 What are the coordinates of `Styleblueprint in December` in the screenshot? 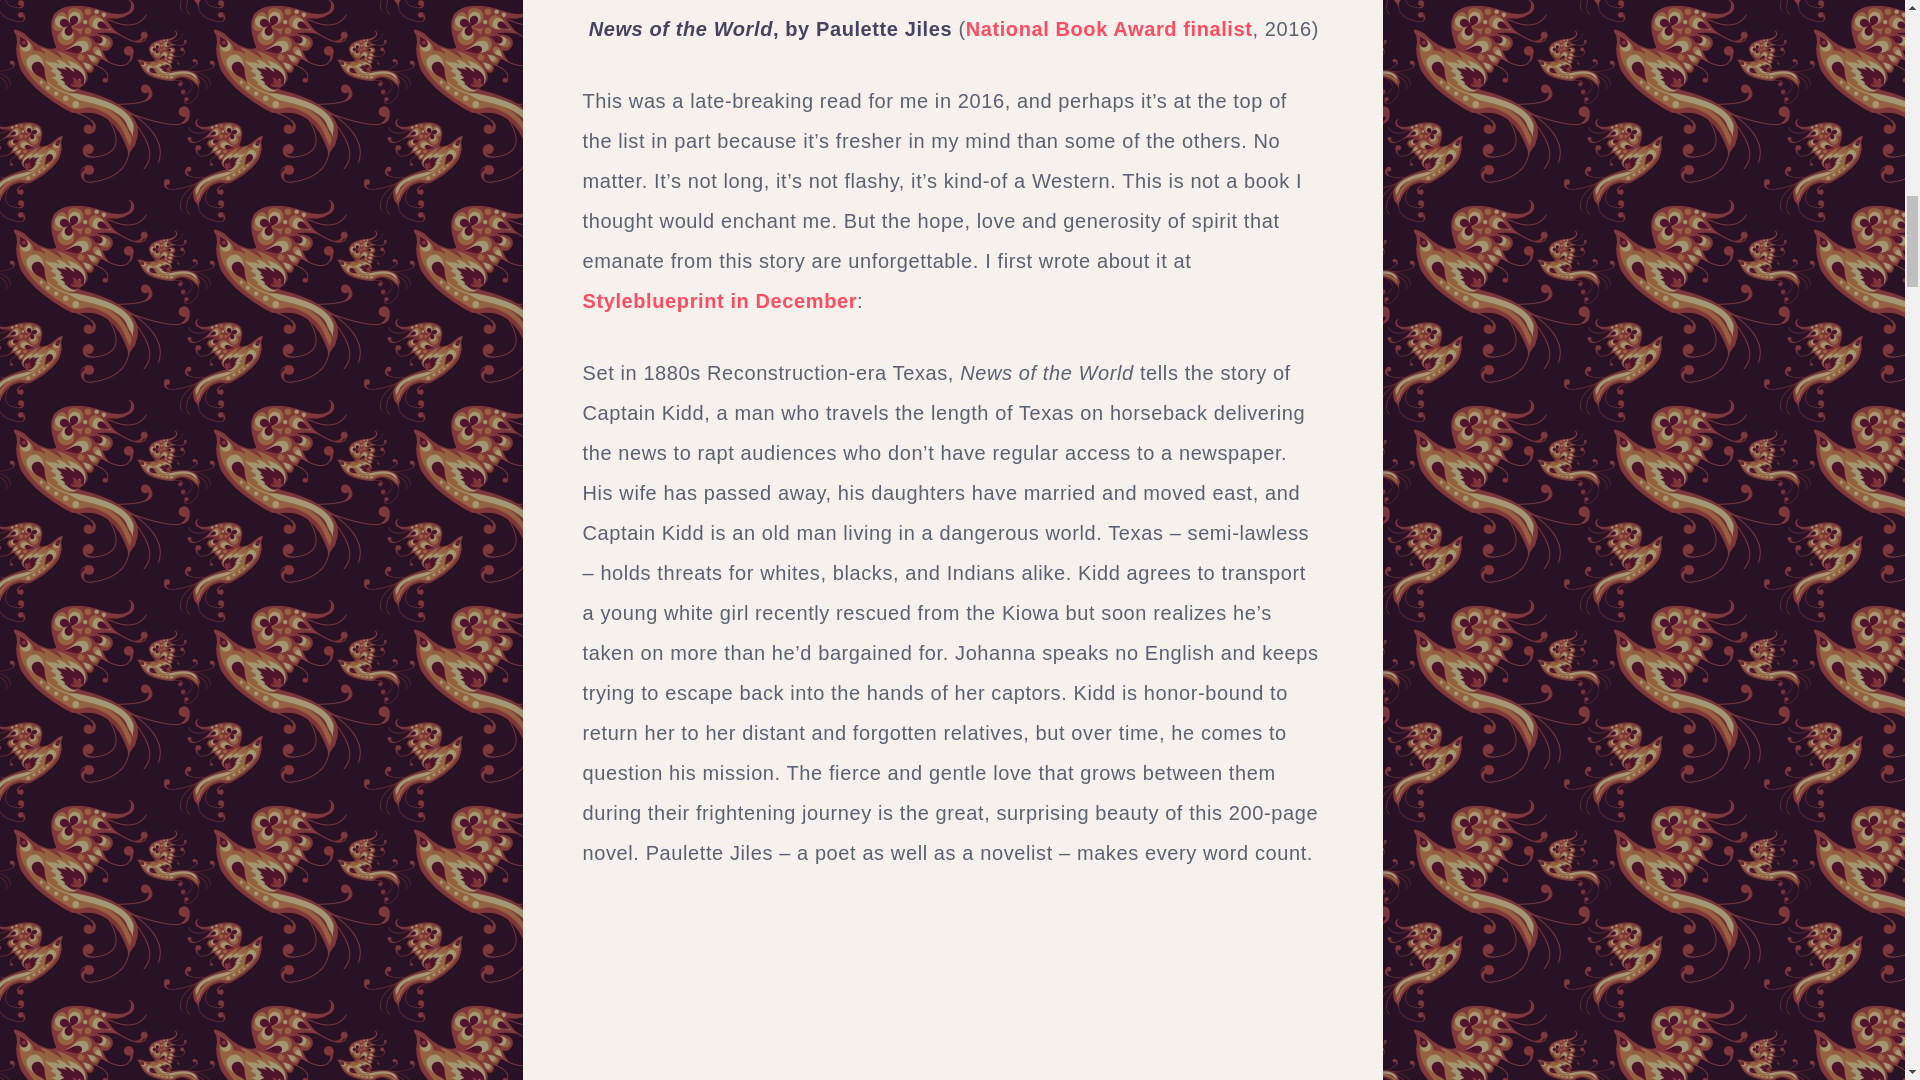 It's located at (718, 301).